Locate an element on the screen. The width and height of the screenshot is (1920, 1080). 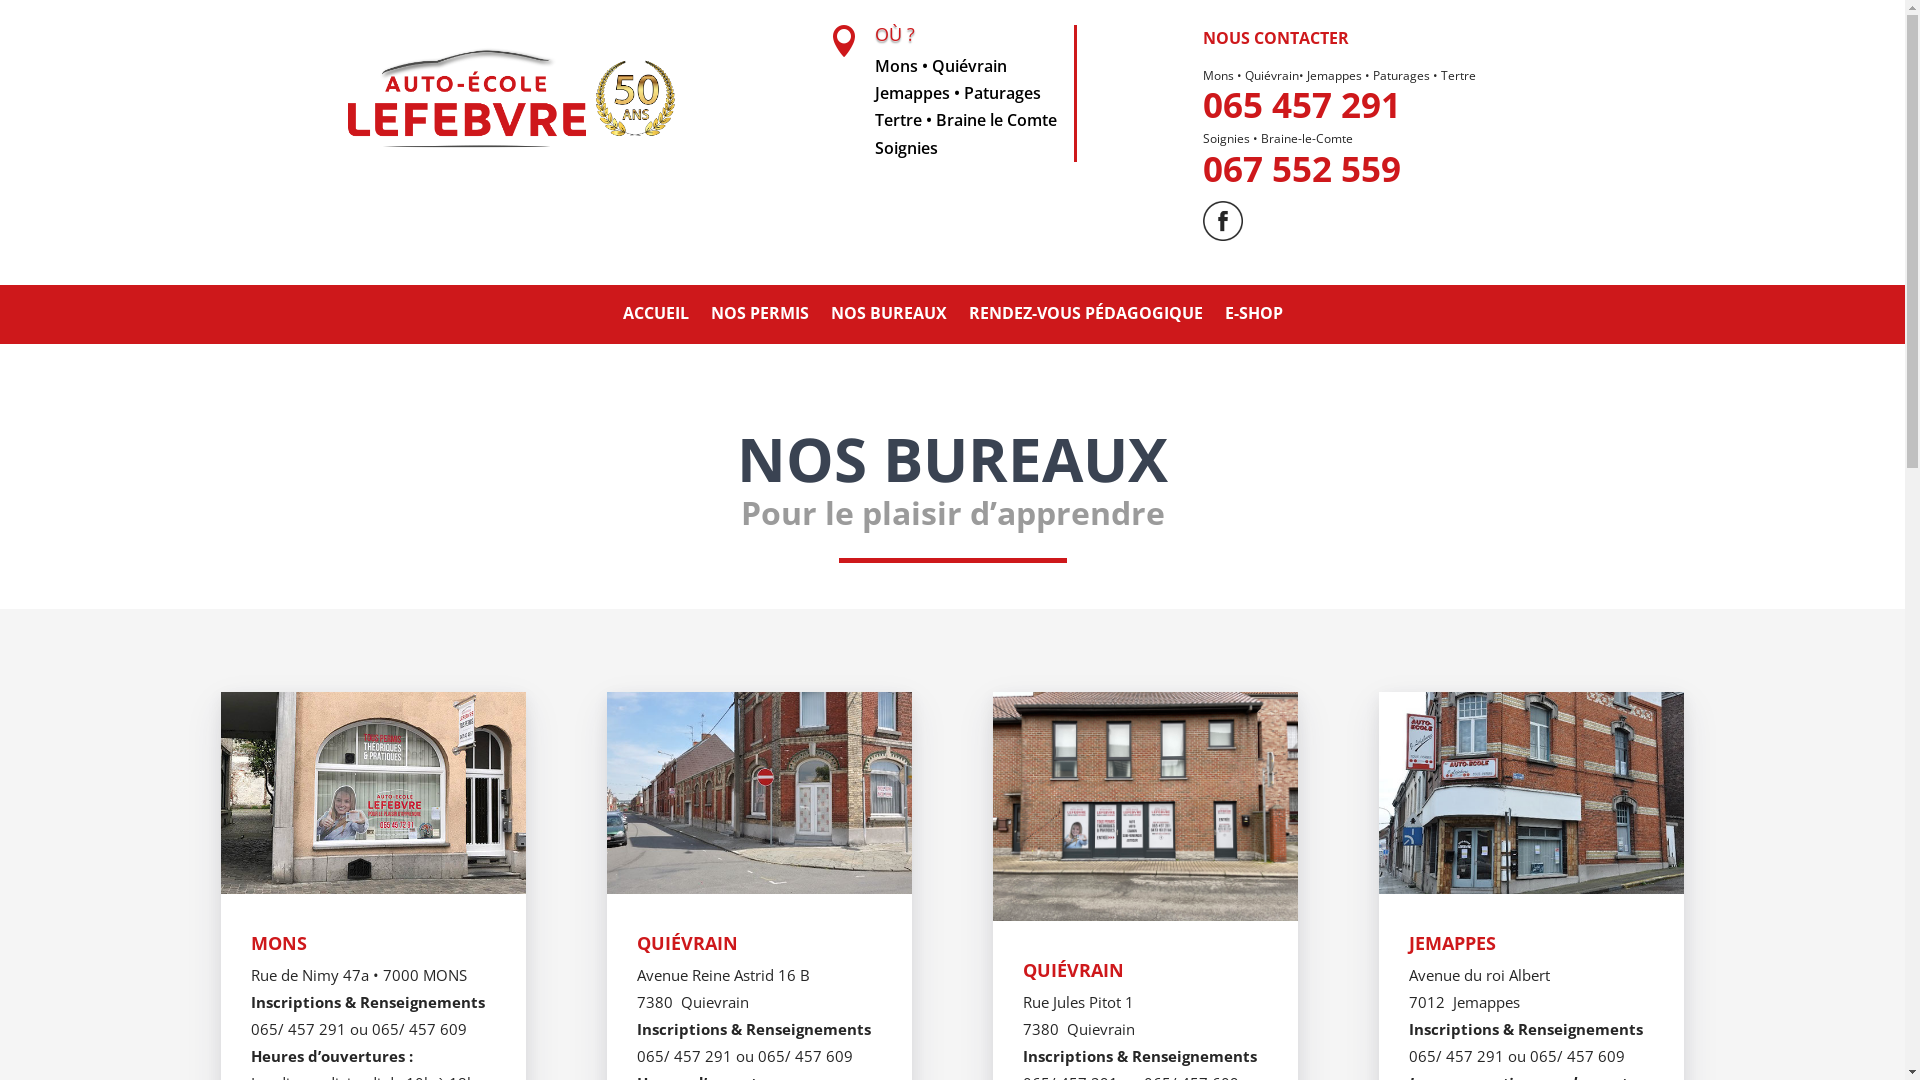
facade_jemappes_2x is located at coordinates (1532, 792).